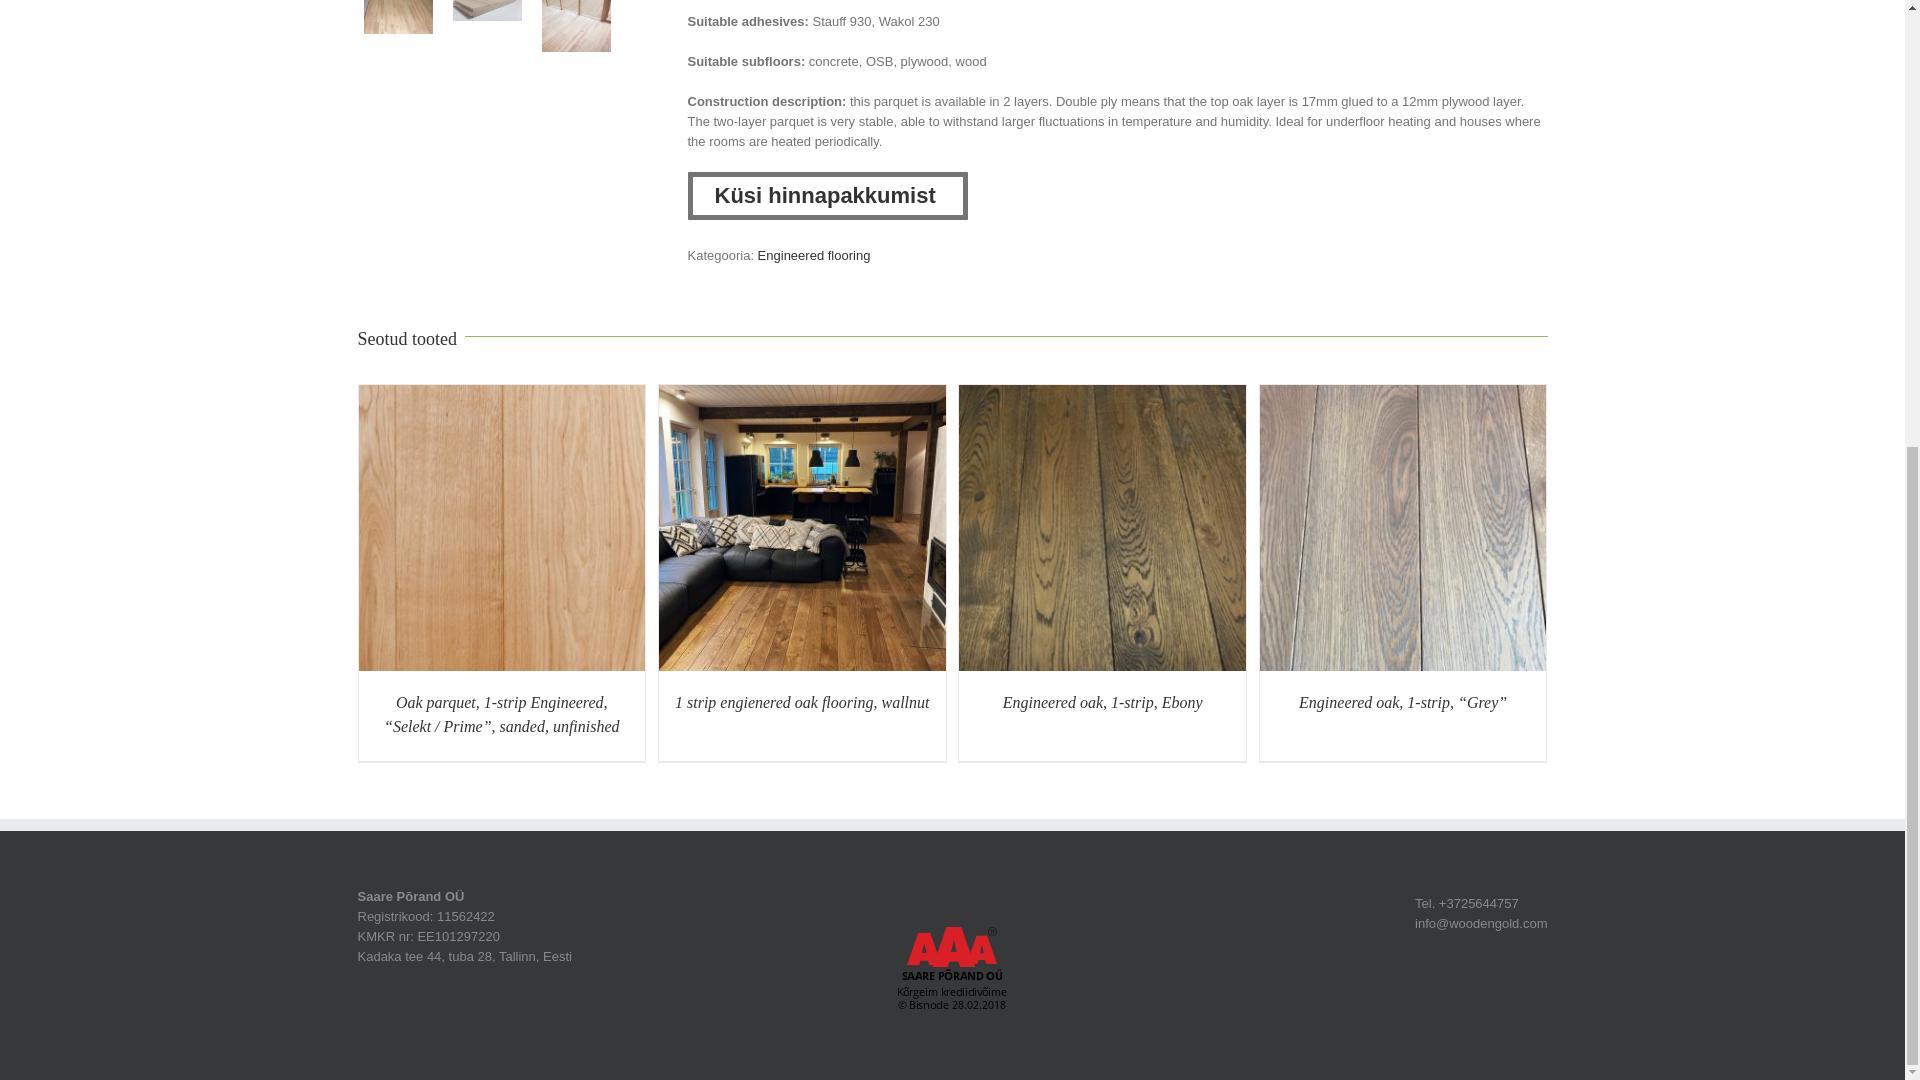  Describe the element at coordinates (802, 527) in the screenshot. I see `1 strip engienered oak flooring, wallnut 3` at that location.